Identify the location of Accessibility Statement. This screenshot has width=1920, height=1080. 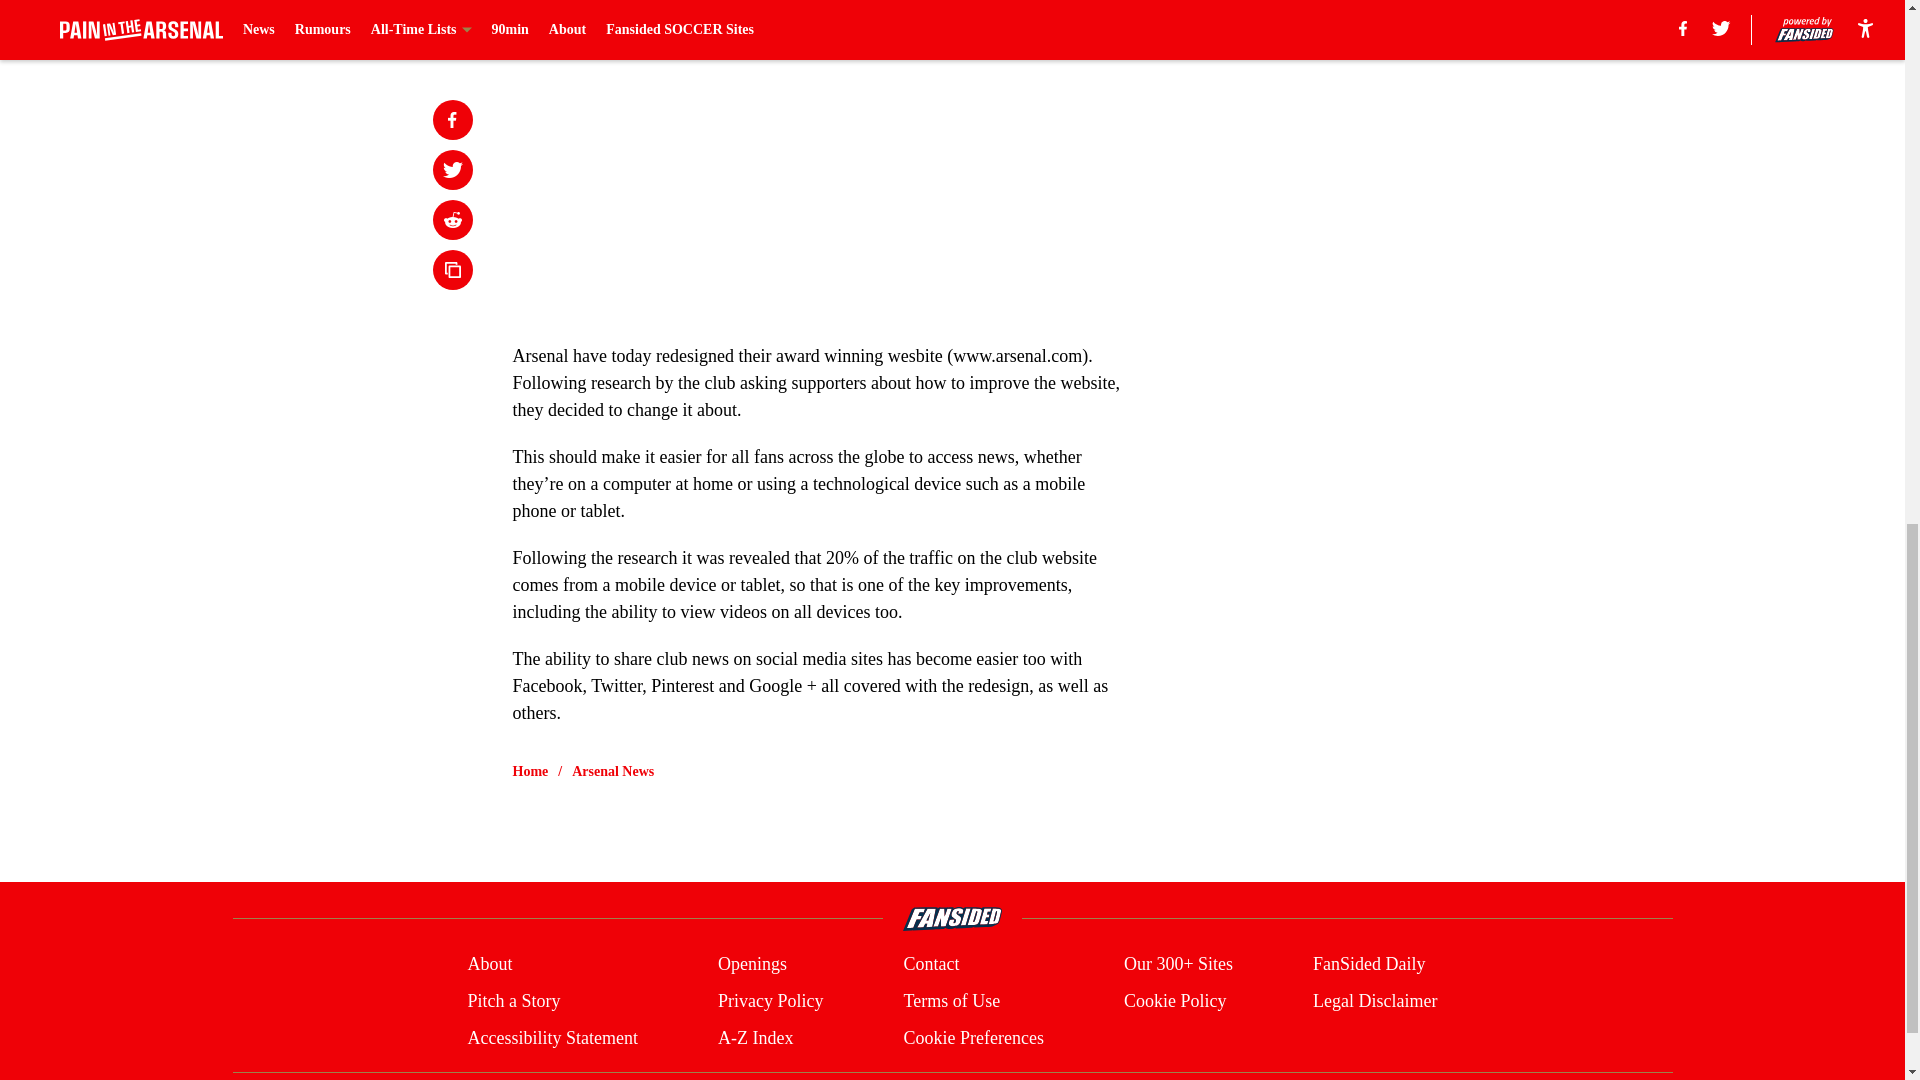
(552, 1038).